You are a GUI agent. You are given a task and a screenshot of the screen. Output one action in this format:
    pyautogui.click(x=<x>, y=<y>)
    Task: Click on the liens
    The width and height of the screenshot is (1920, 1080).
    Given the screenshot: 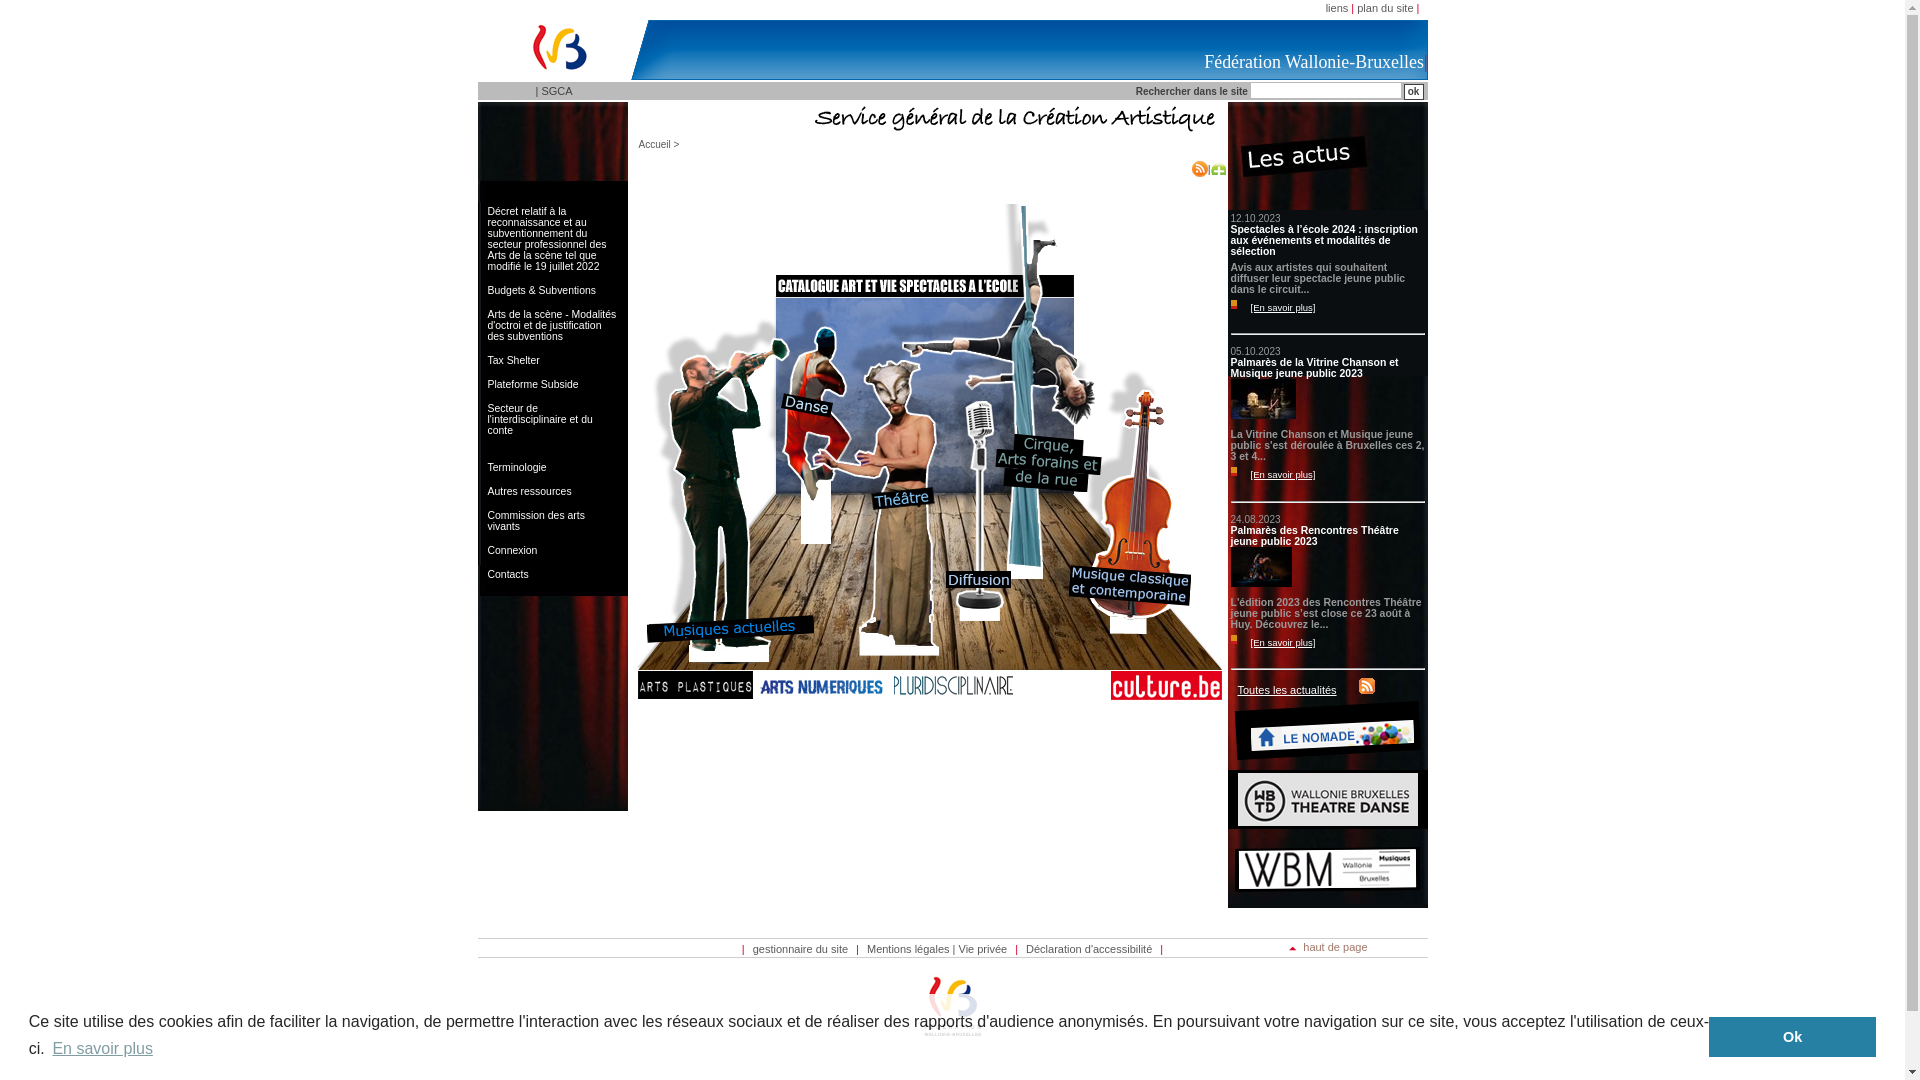 What is the action you would take?
    pyautogui.click(x=1338, y=8)
    